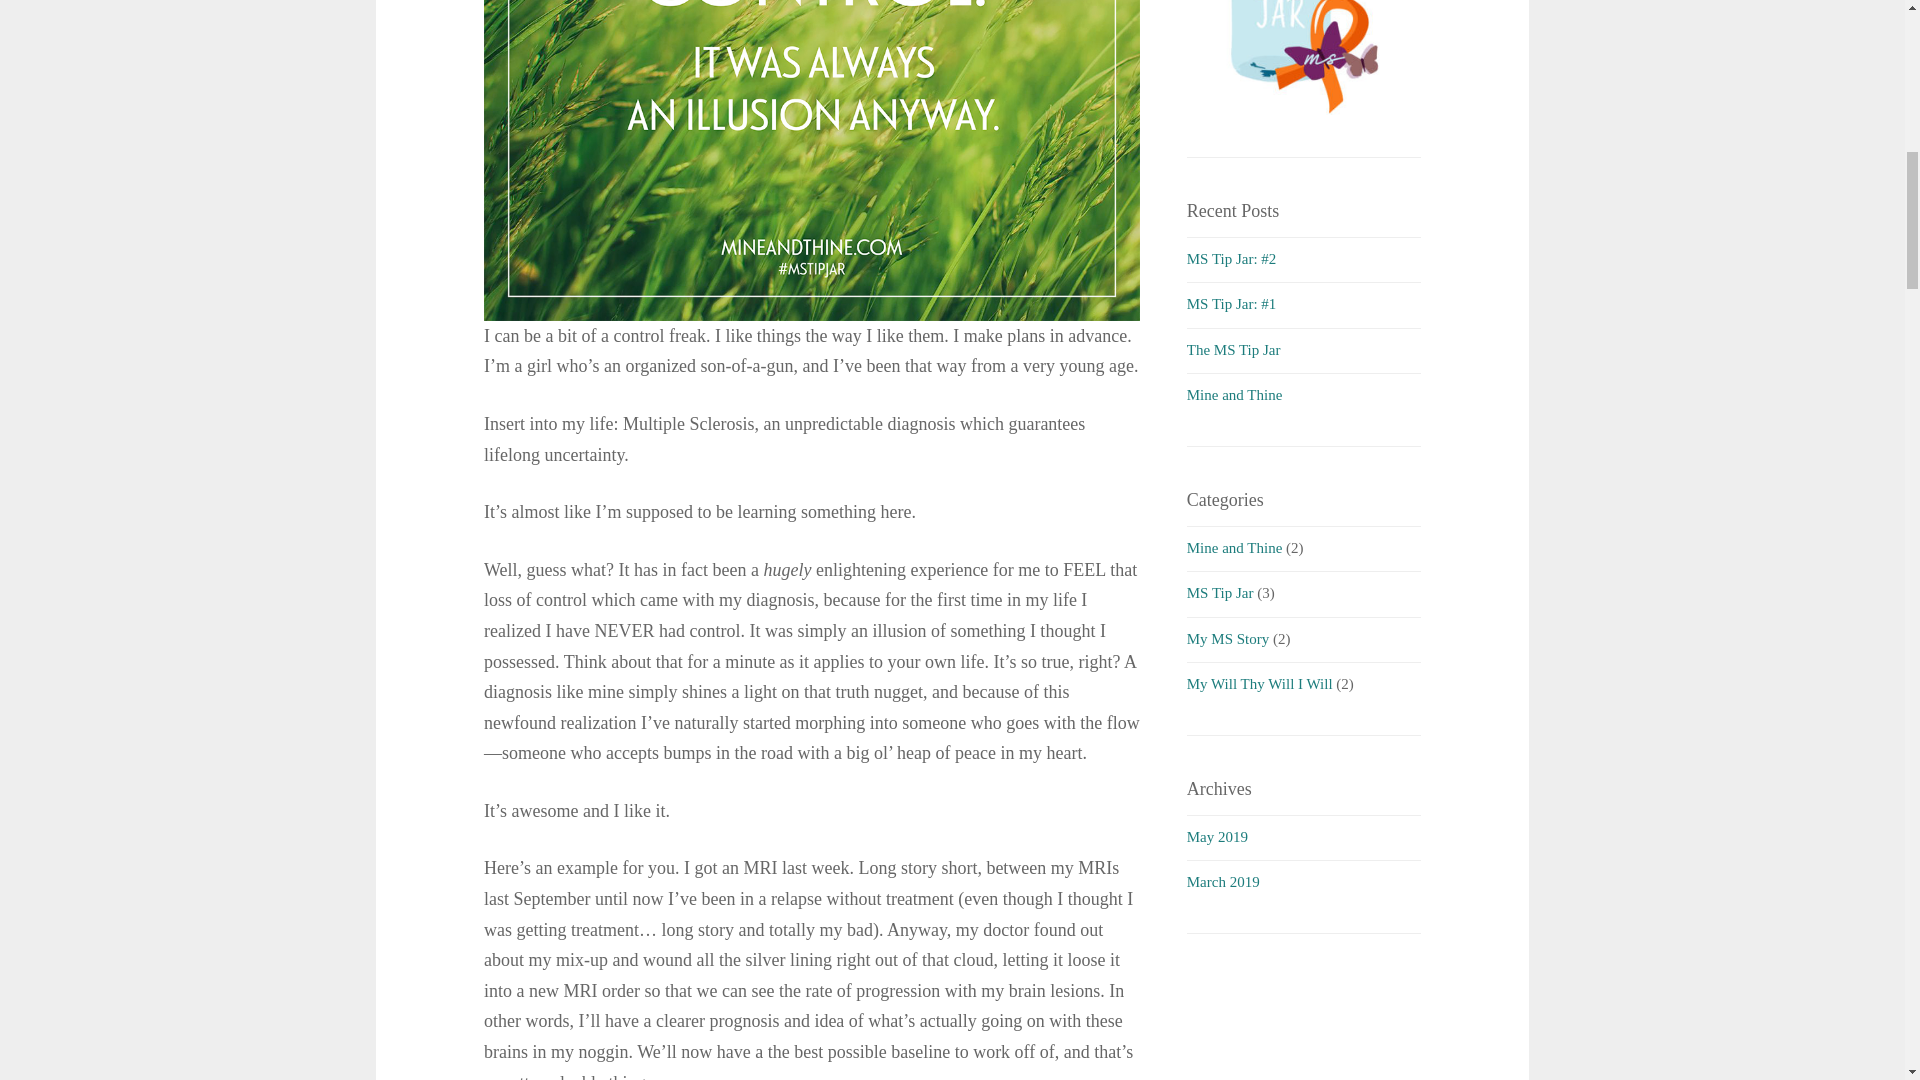  I want to click on Mine and Thine, so click(1234, 394).